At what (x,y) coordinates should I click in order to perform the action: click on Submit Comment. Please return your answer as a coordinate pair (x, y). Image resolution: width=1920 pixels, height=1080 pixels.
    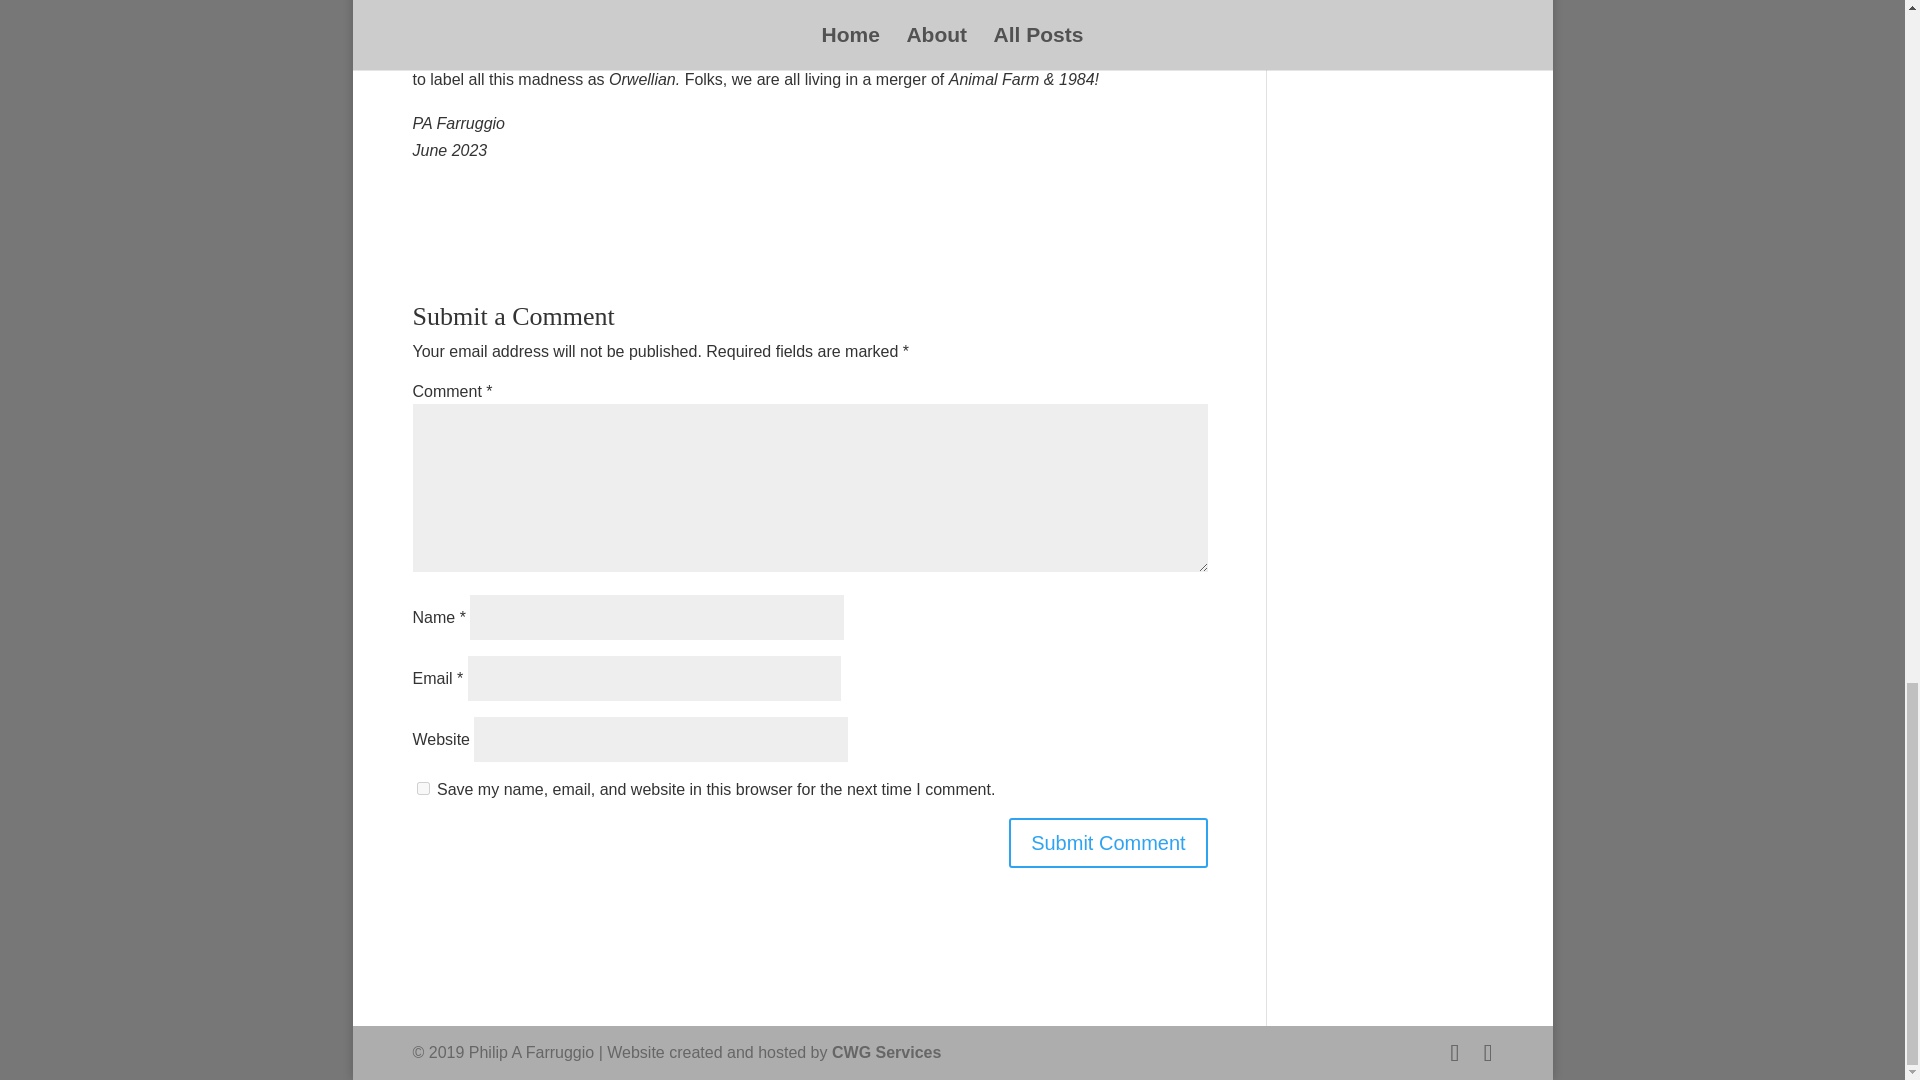
    Looking at the image, I should click on (1108, 842).